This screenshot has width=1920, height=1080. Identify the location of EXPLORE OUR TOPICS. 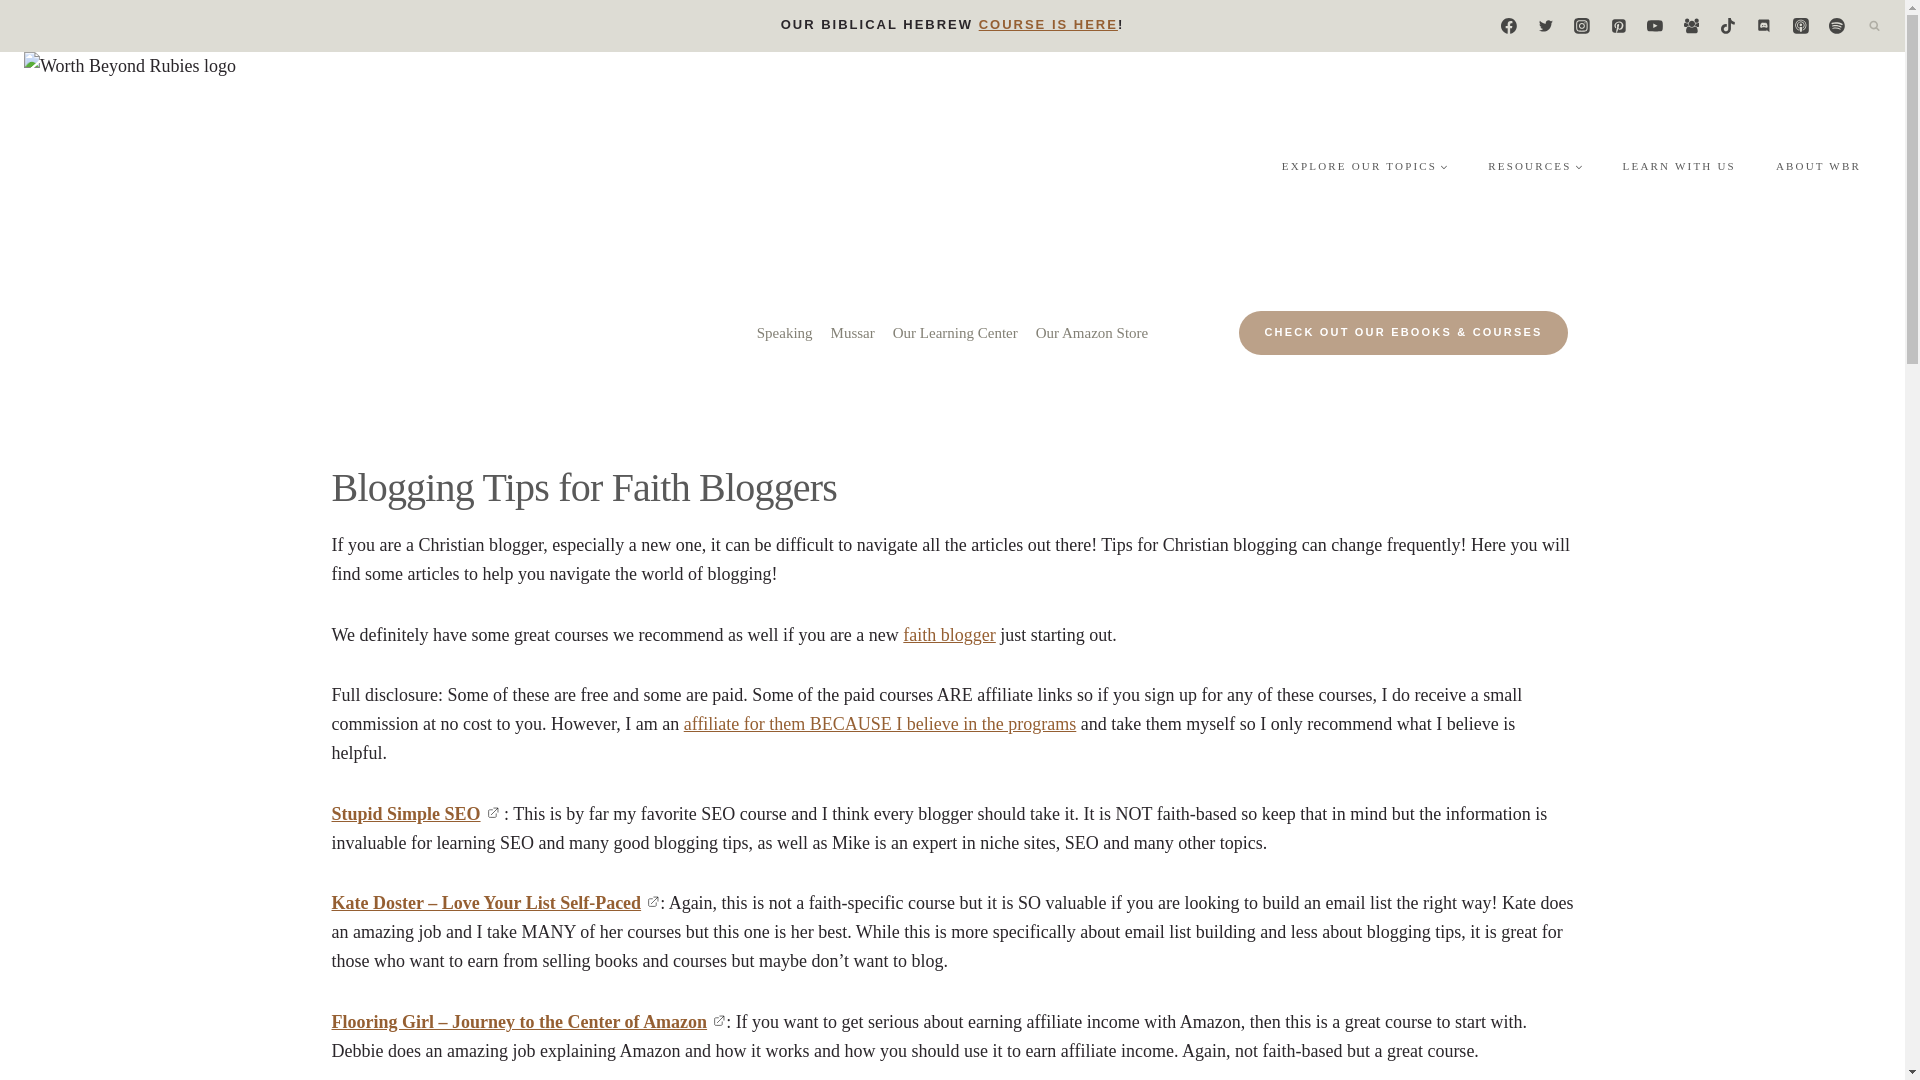
(1364, 166).